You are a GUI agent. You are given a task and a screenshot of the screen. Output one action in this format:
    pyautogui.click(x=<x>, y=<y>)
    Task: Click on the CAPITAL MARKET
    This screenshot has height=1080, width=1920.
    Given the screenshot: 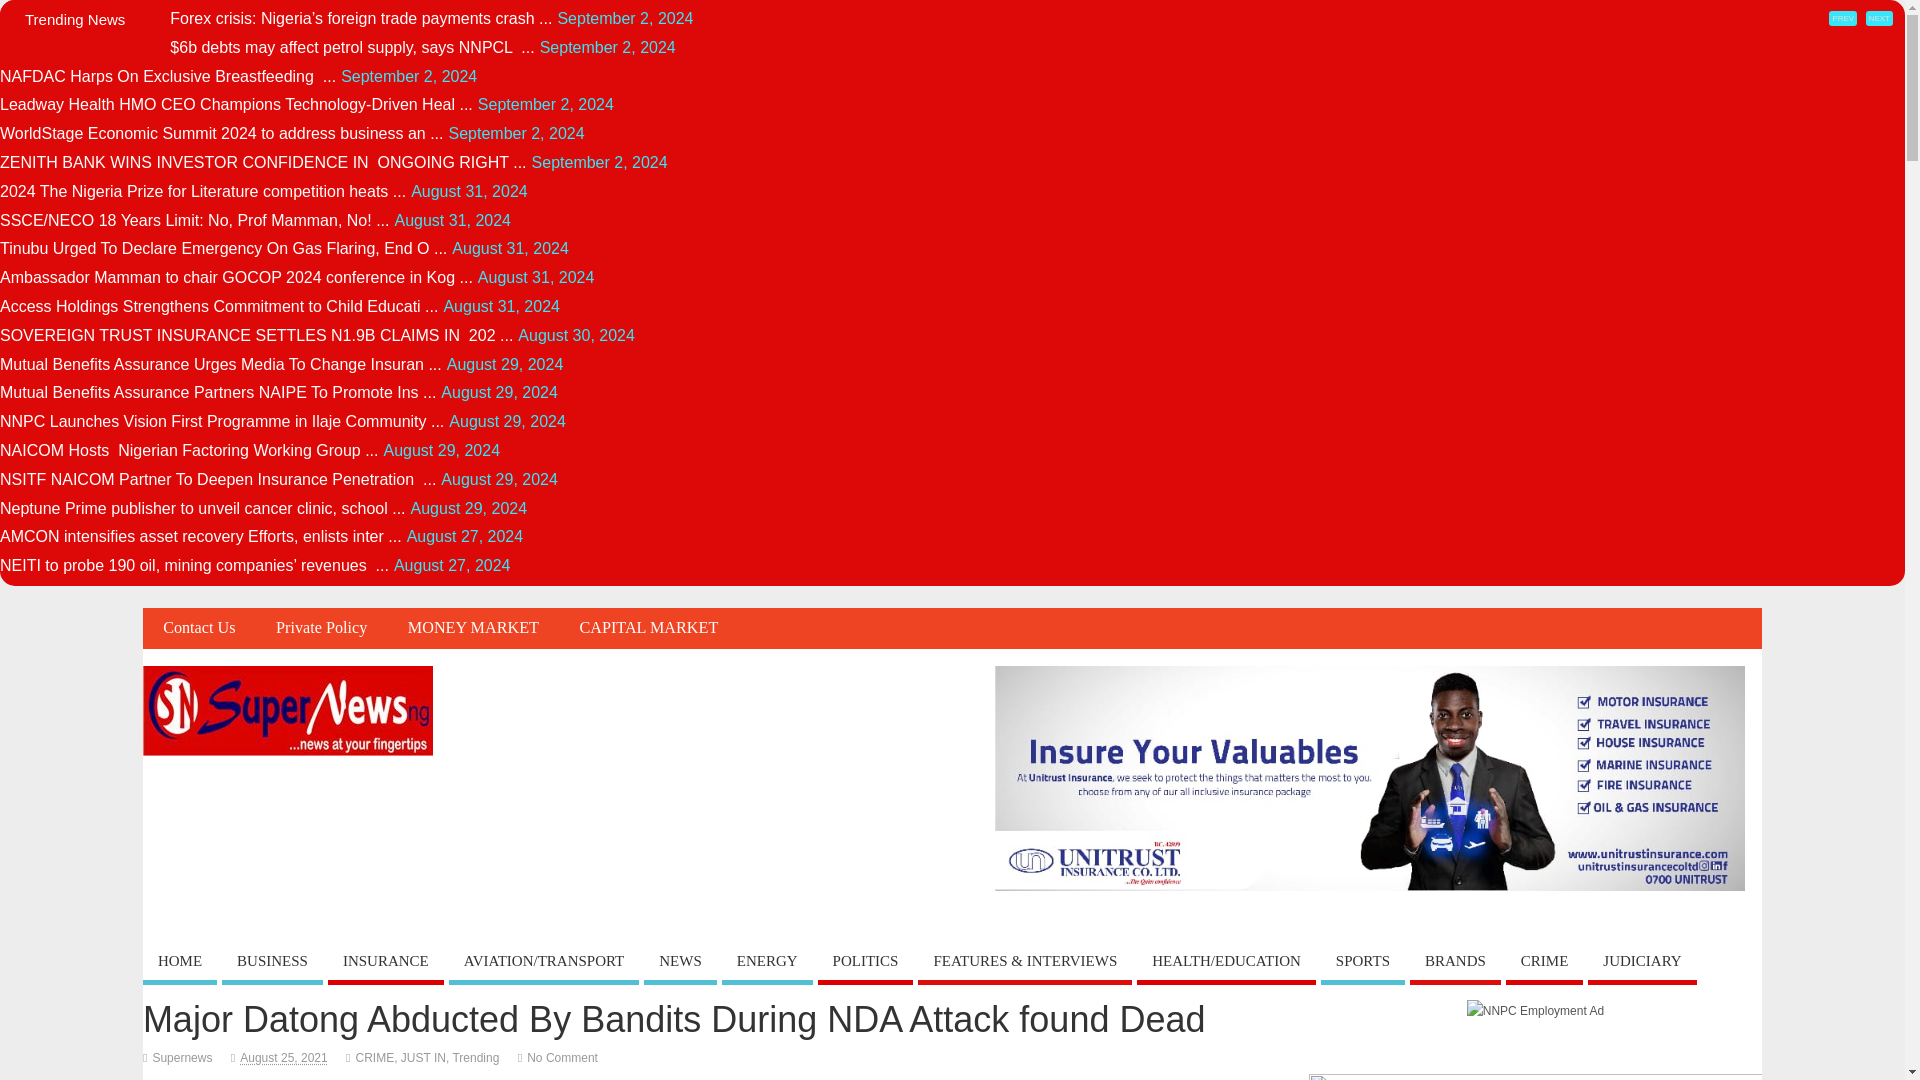 What is the action you would take?
    pyautogui.click(x=648, y=628)
    